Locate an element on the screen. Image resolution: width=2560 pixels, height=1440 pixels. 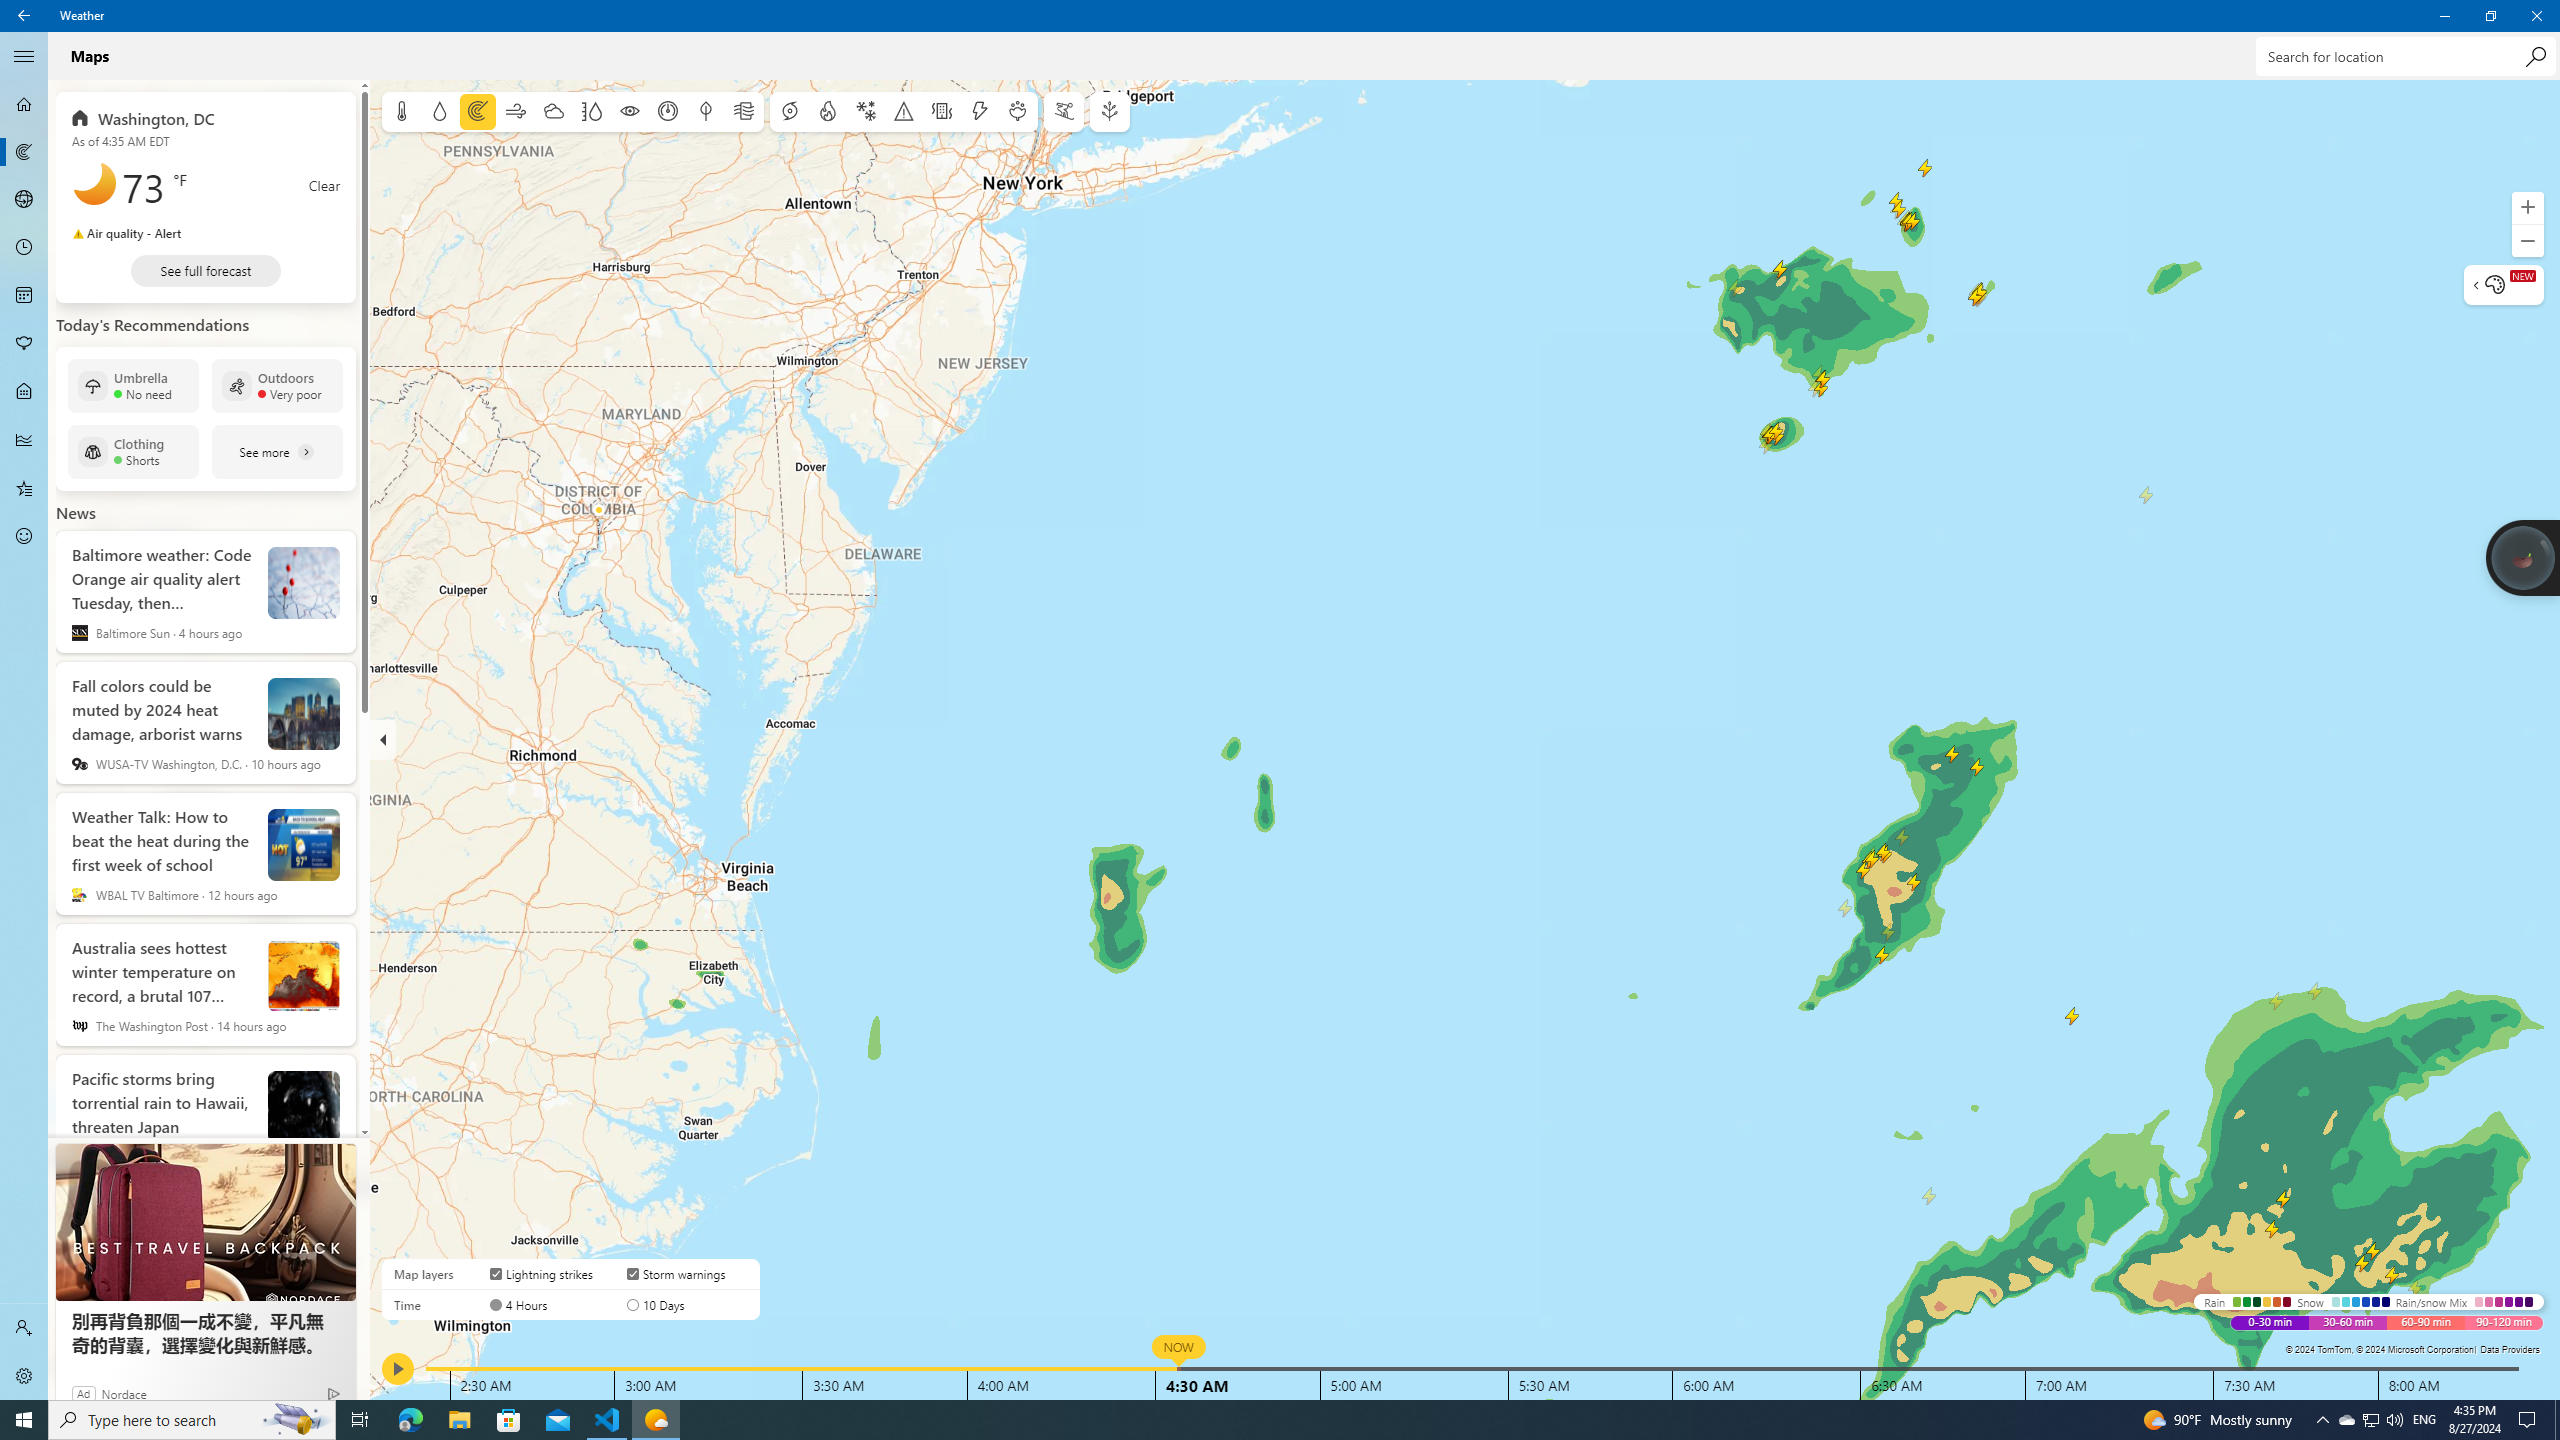
Maps - Not Selected is located at coordinates (24, 152).